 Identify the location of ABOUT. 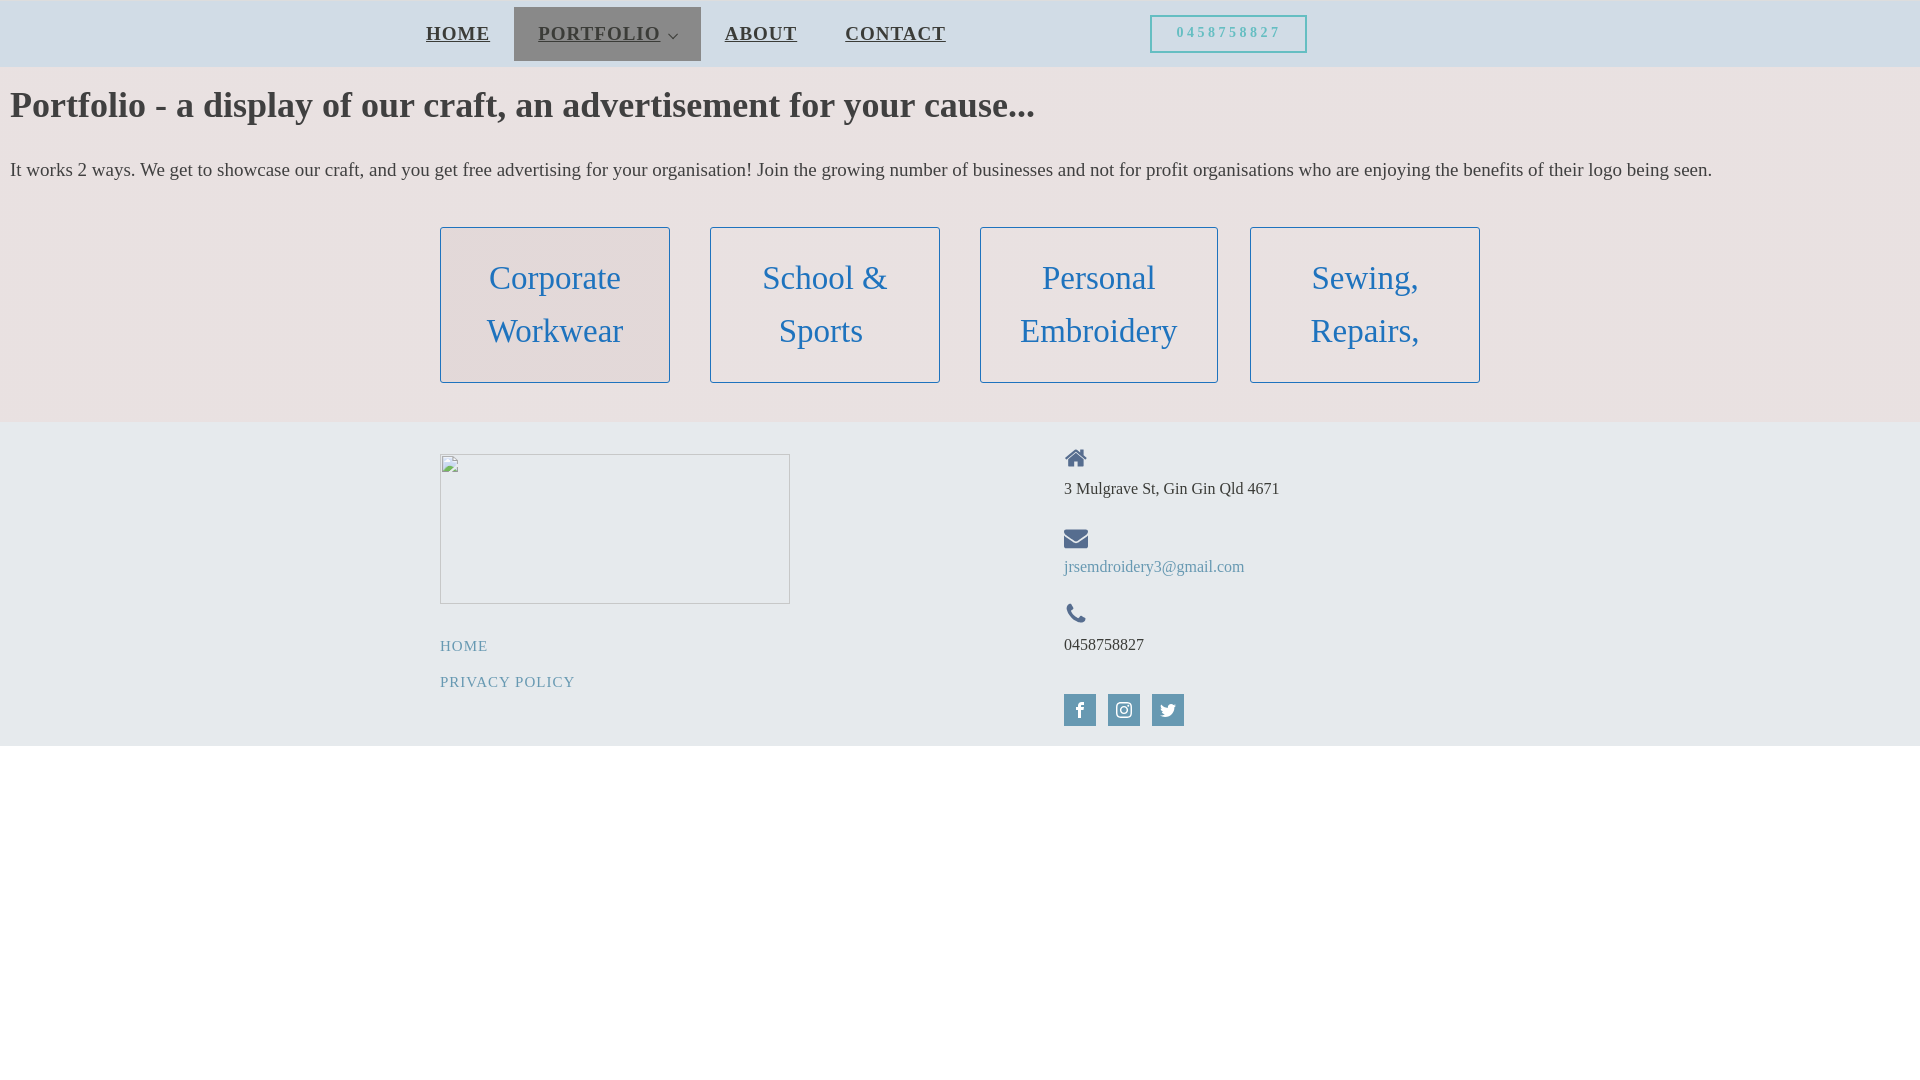
(762, 34).